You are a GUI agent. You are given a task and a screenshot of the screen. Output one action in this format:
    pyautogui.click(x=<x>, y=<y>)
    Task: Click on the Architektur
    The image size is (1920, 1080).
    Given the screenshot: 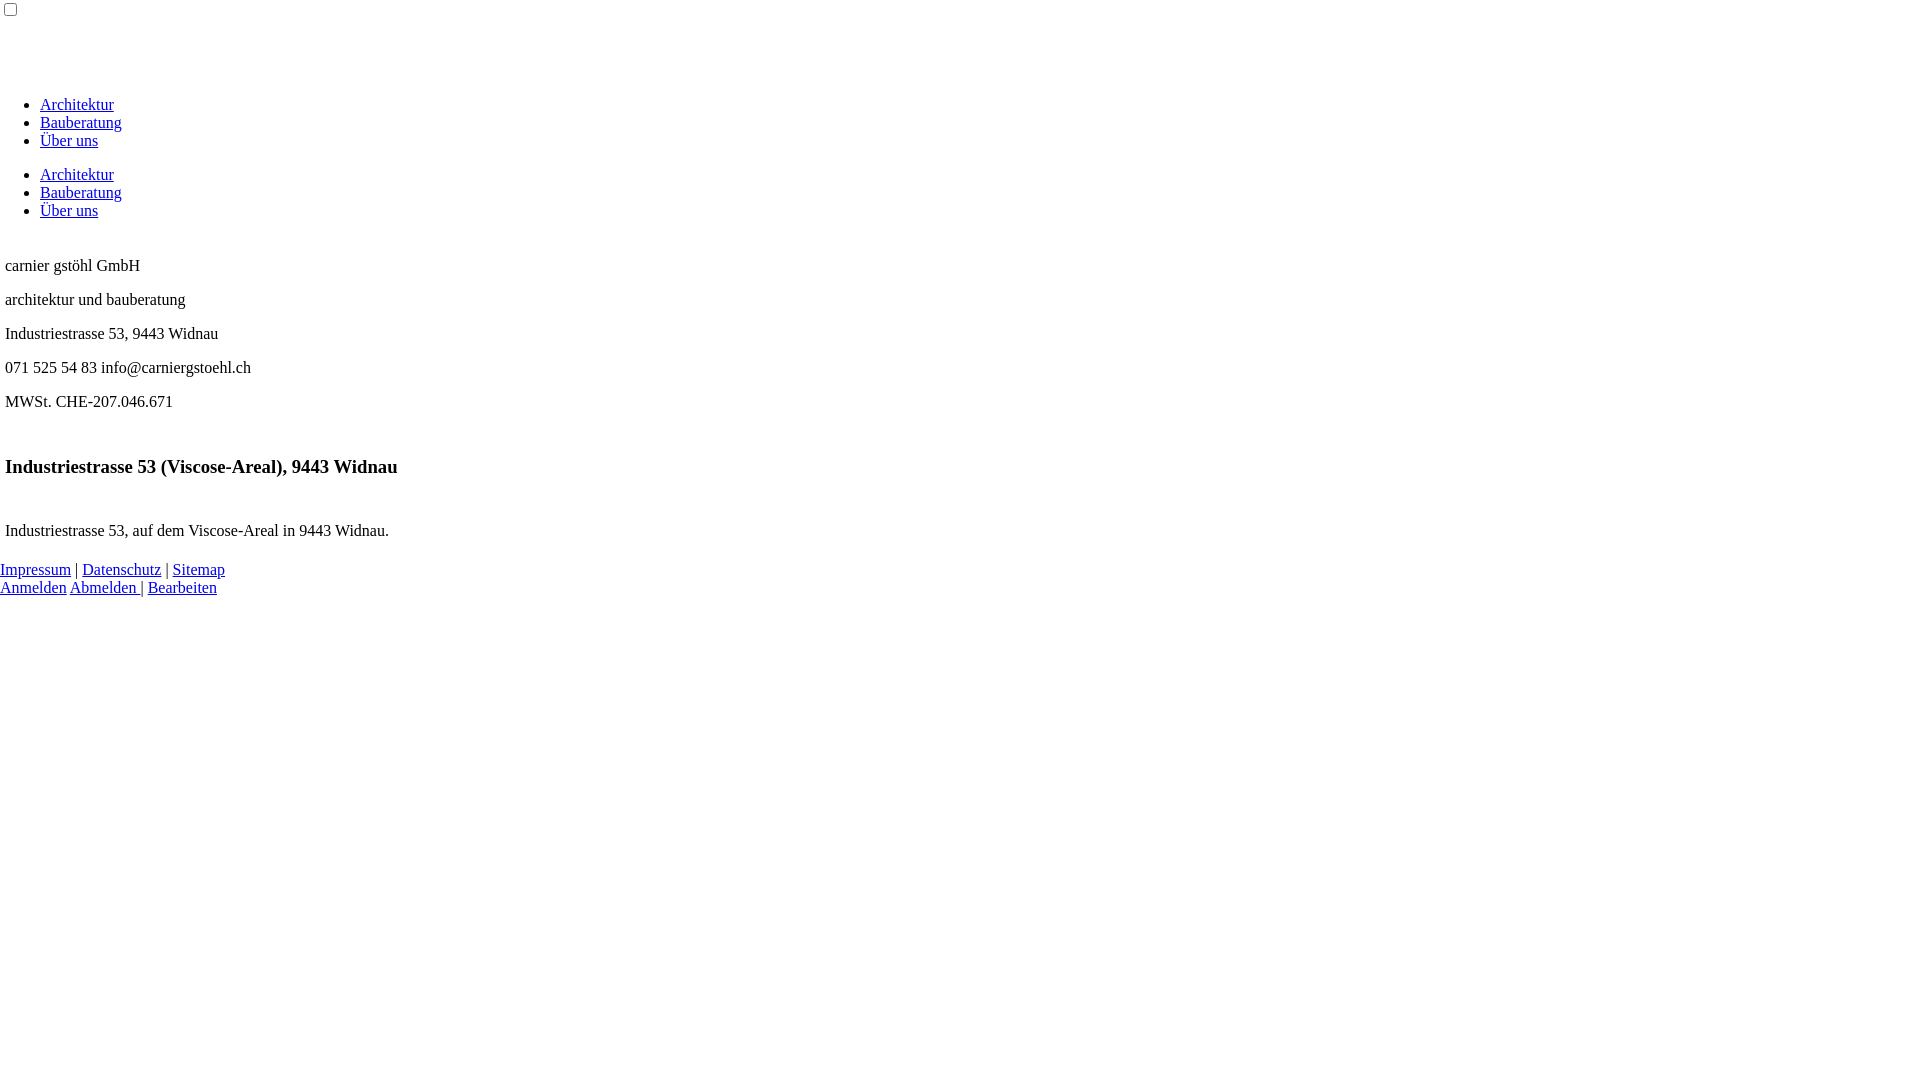 What is the action you would take?
    pyautogui.click(x=77, y=174)
    